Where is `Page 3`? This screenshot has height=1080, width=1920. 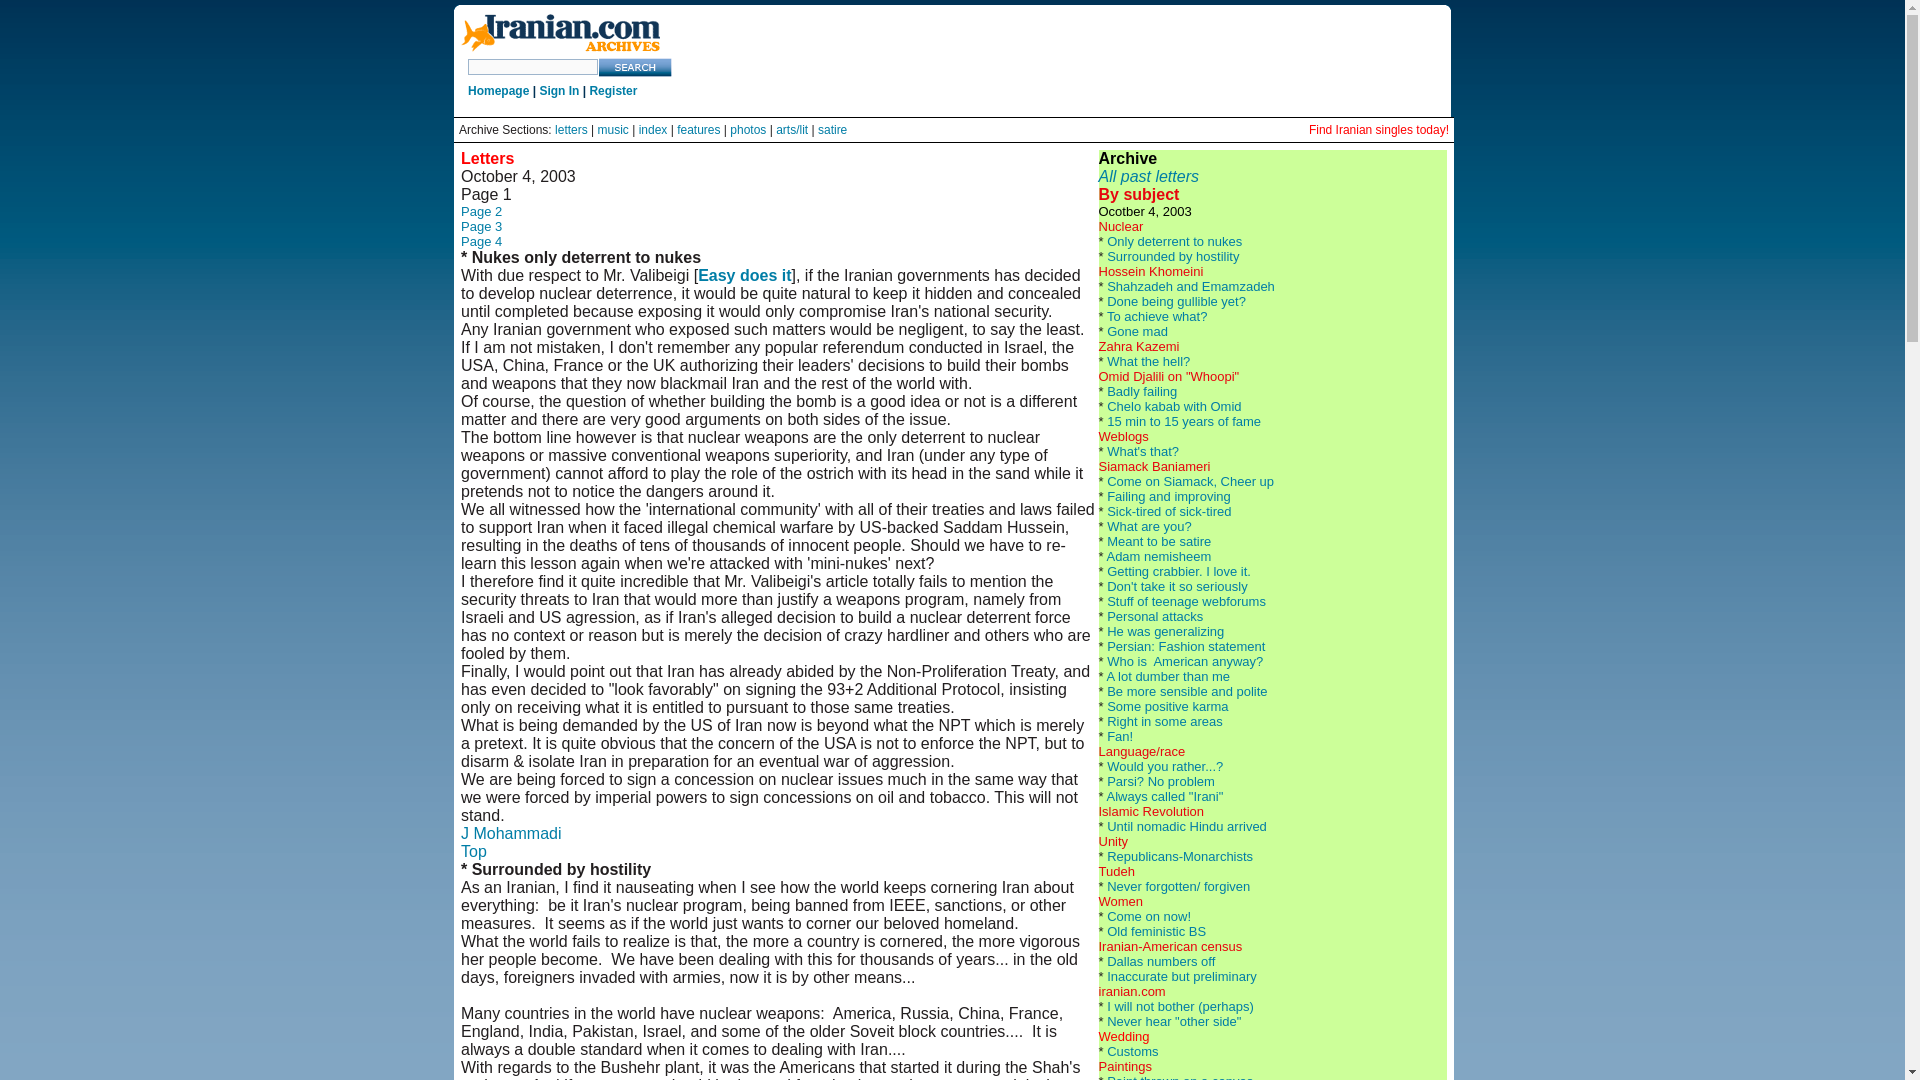
Page 3 is located at coordinates (480, 226).